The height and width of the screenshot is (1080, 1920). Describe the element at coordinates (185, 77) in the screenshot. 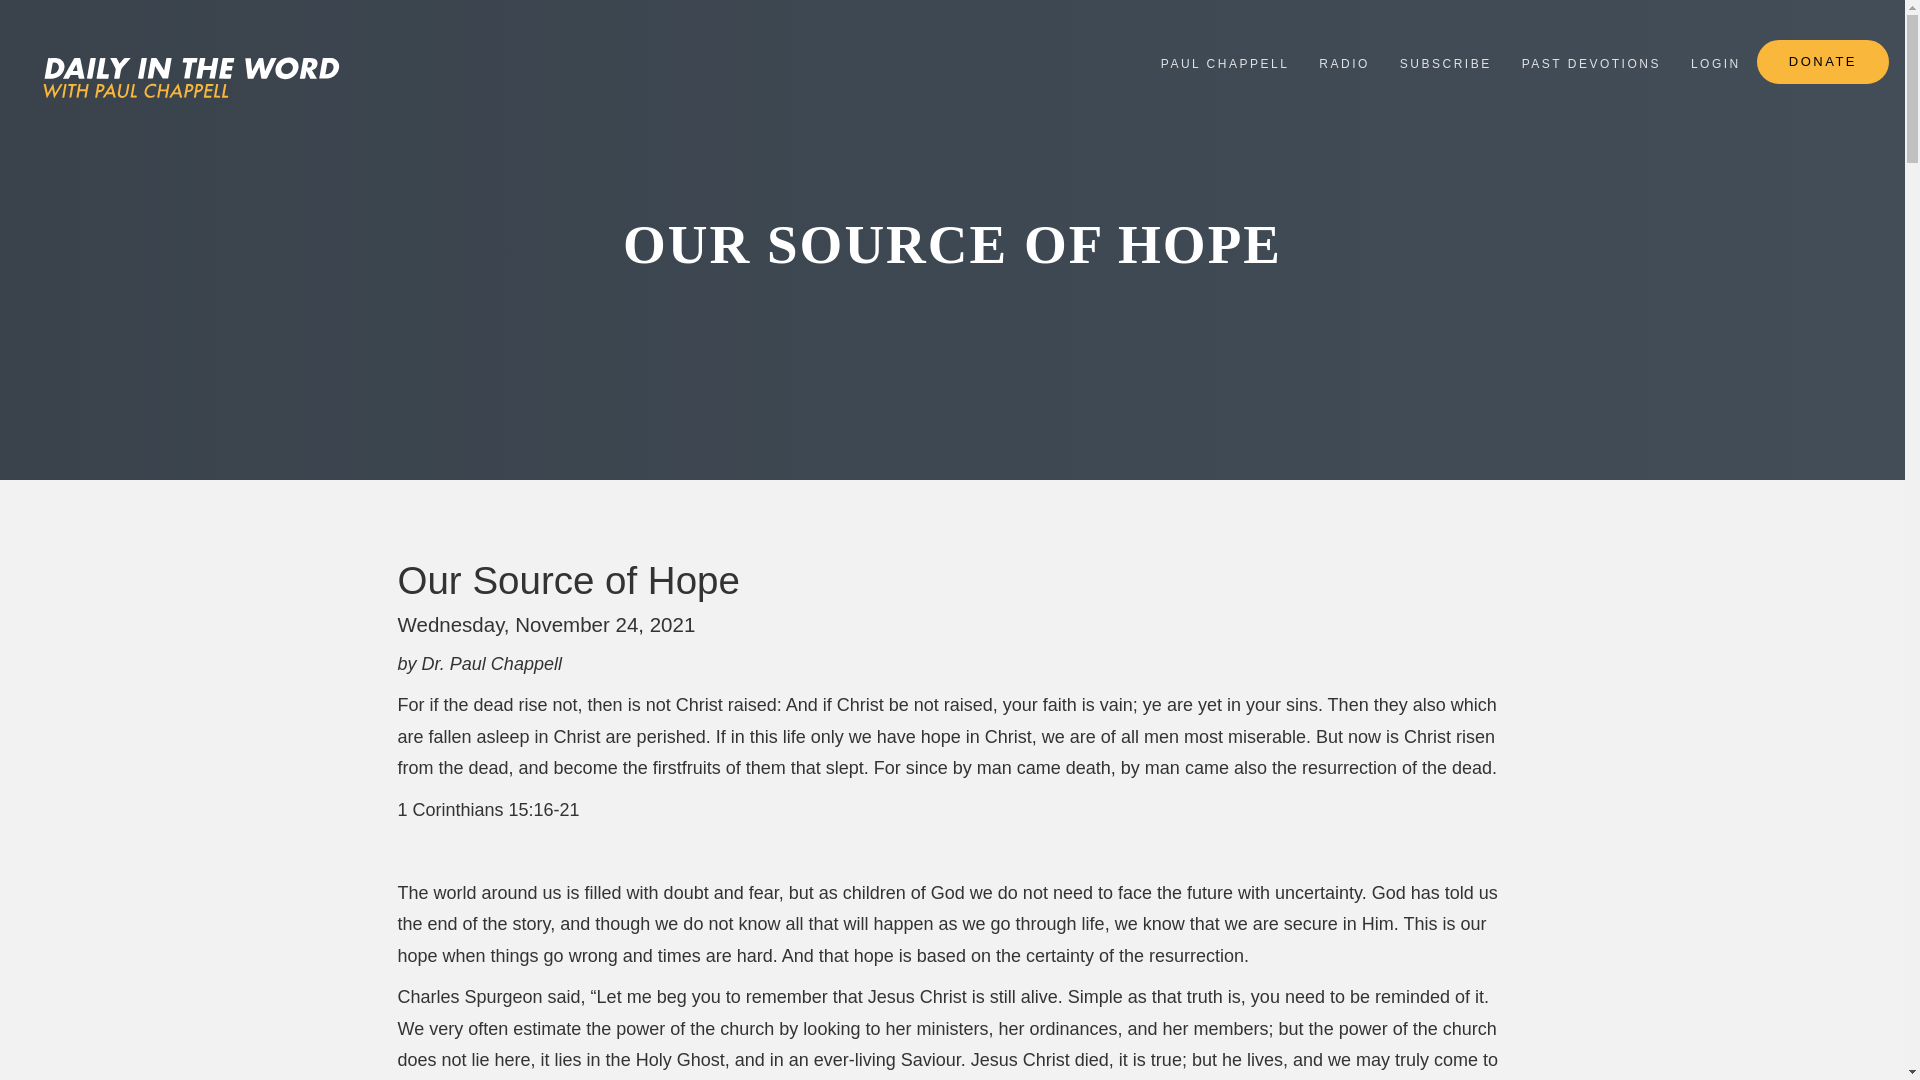

I see `Home` at that location.